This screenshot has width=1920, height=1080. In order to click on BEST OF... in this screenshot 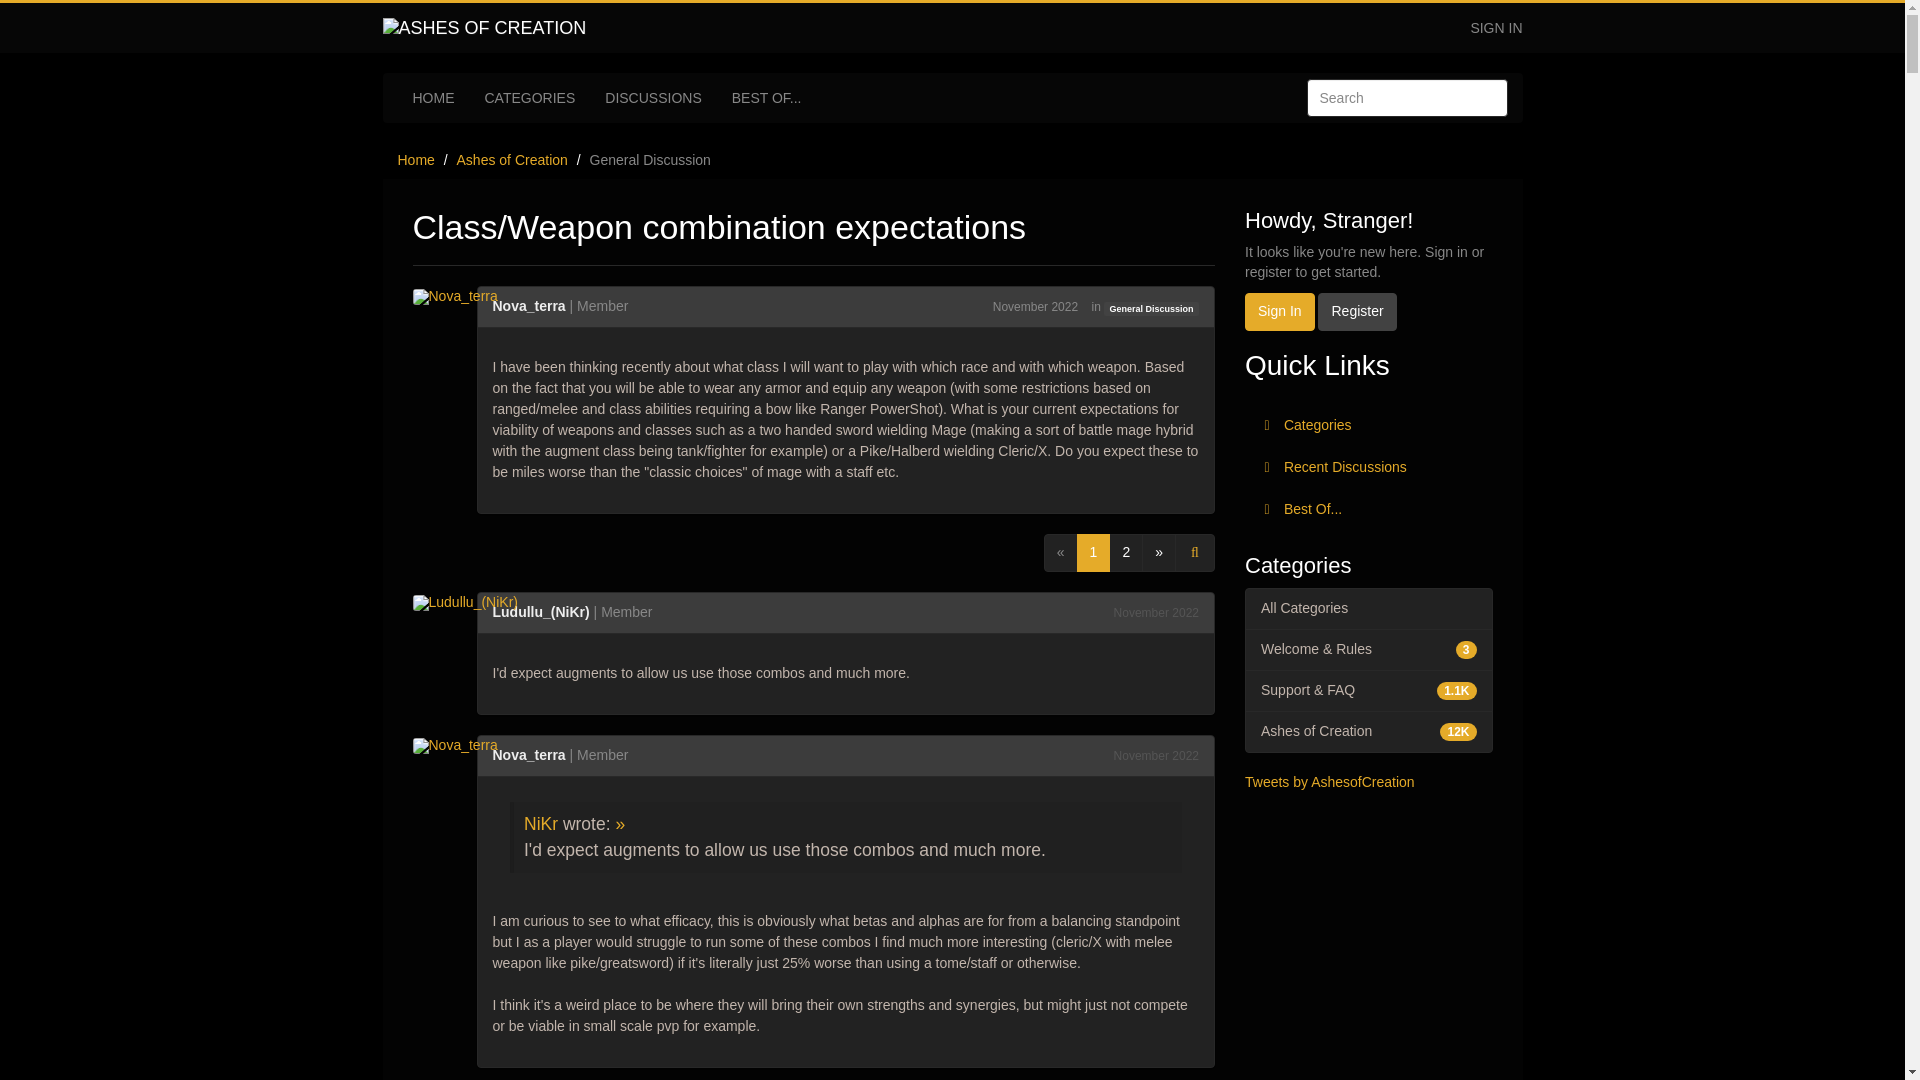, I will do `click(766, 98)`.